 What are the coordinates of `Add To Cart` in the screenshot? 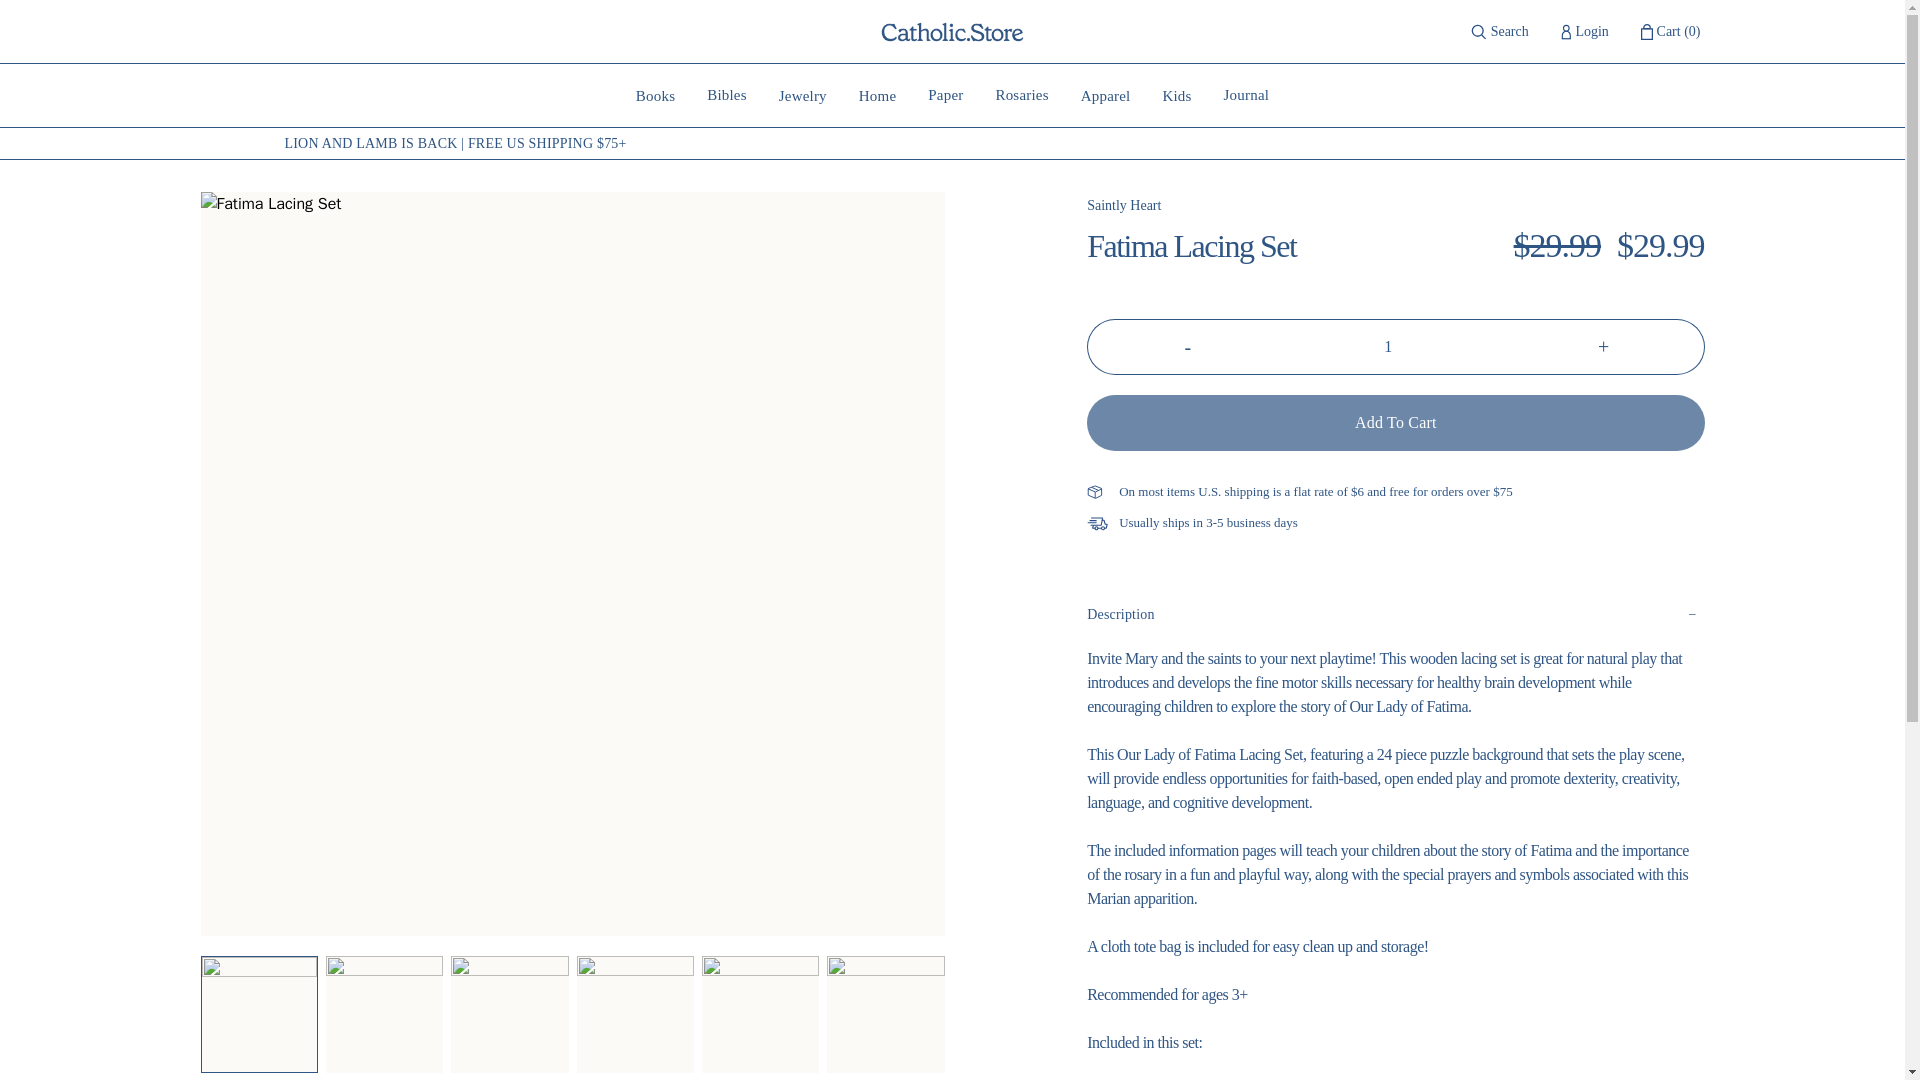 It's located at (1124, 204).